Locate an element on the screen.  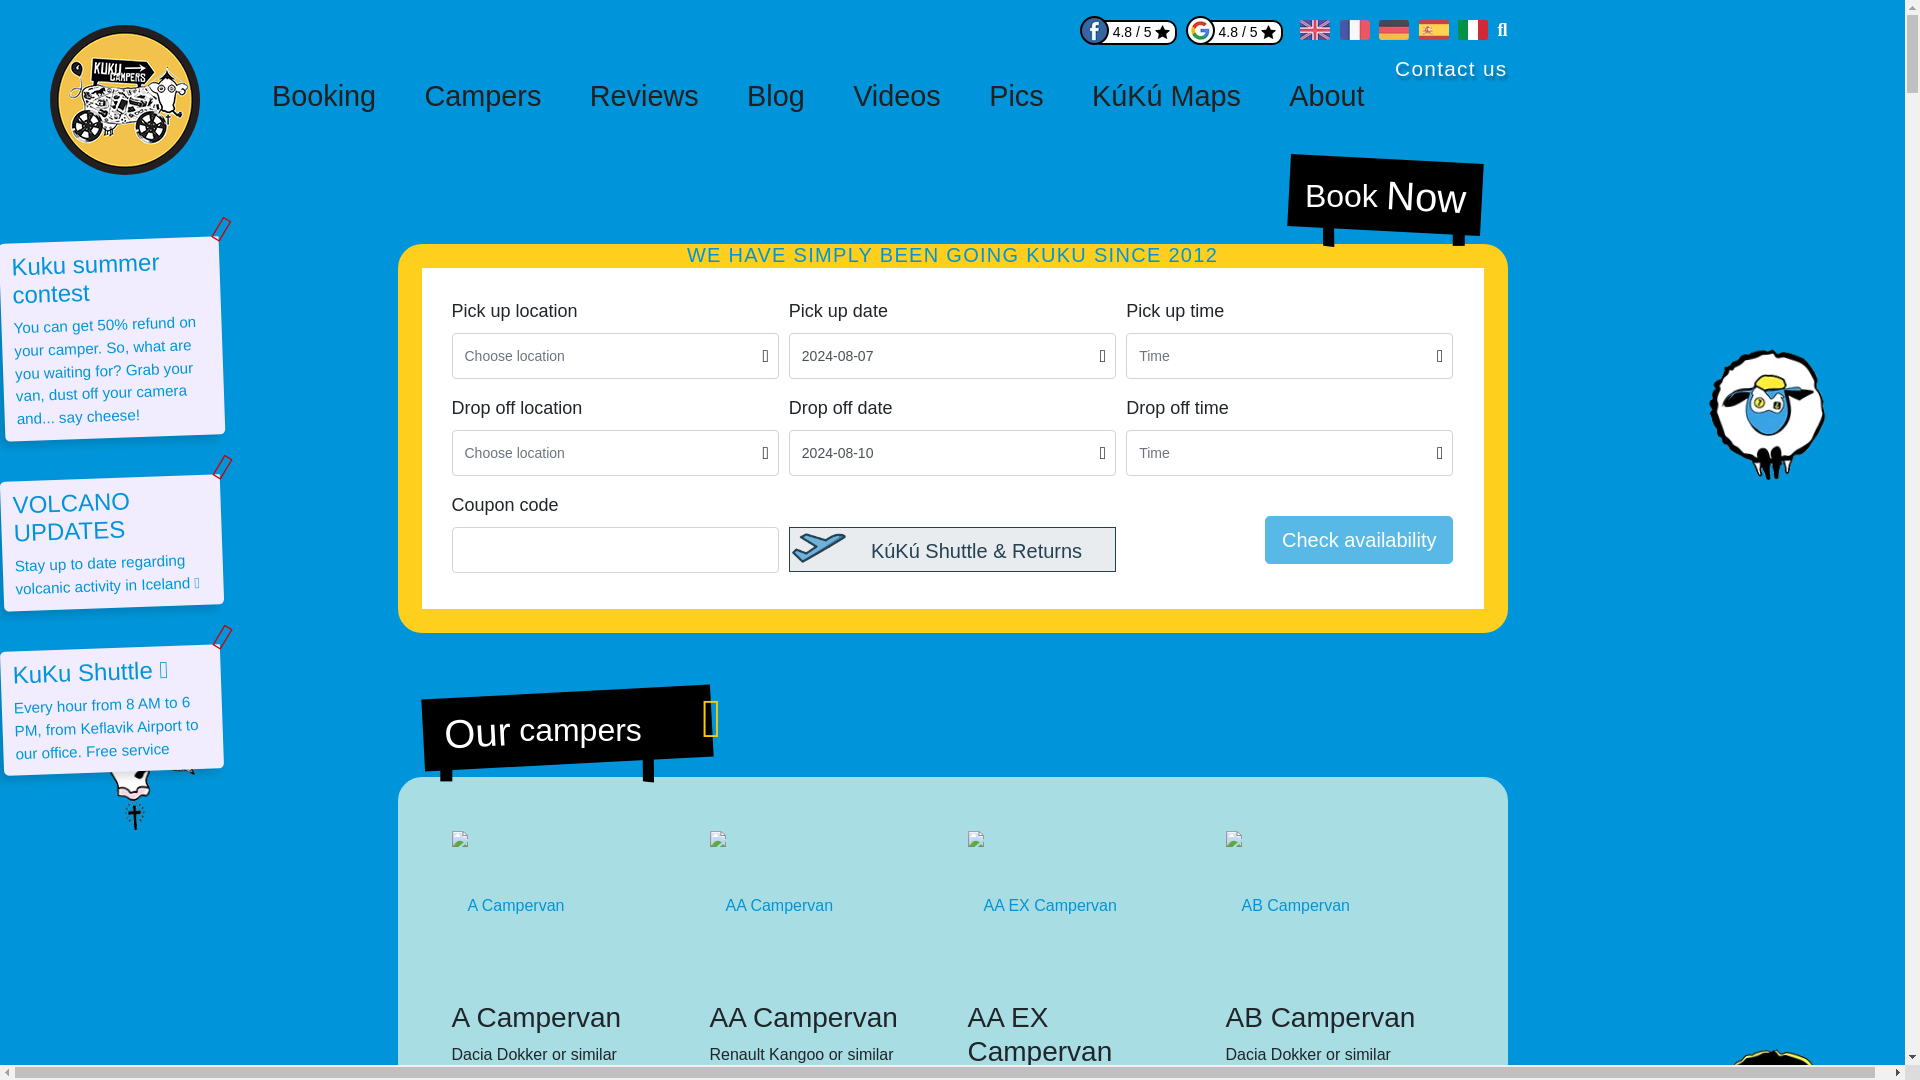
Blog is located at coordinates (775, 96).